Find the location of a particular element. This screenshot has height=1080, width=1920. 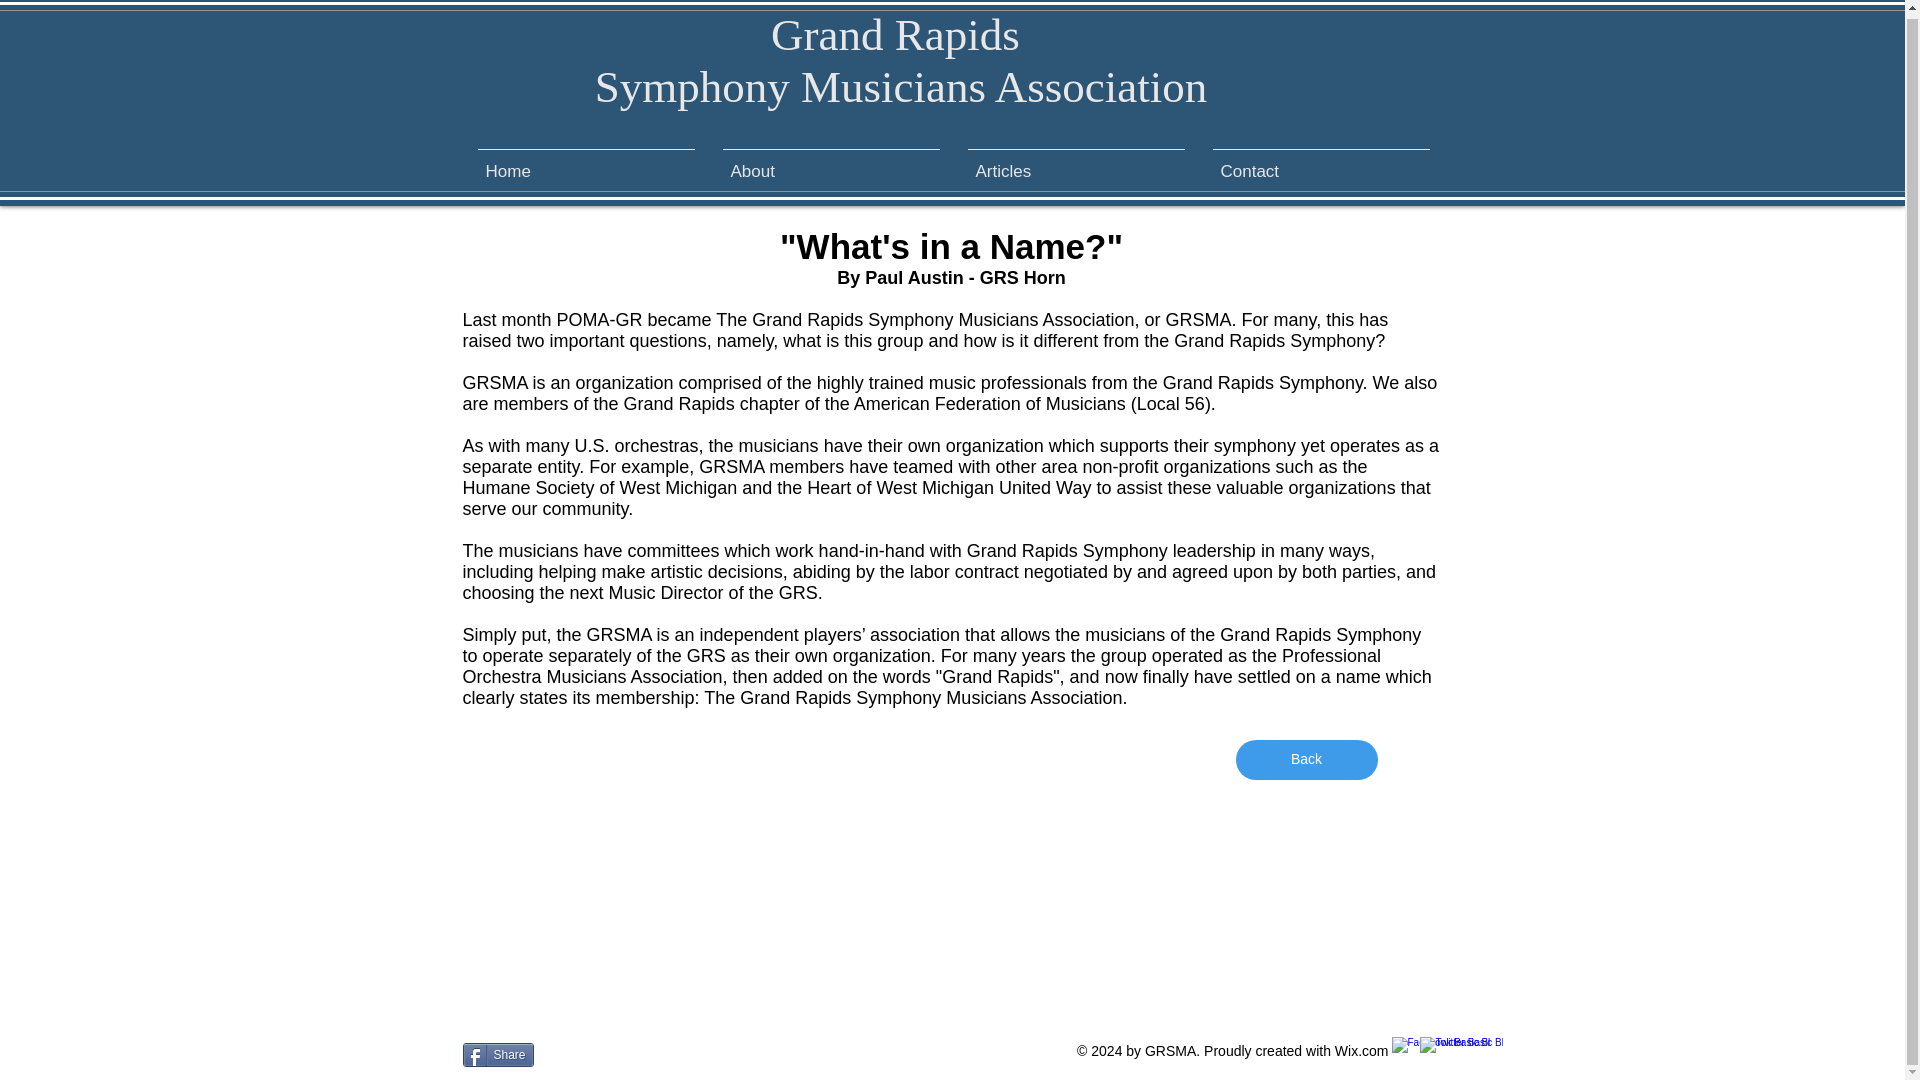

Home is located at coordinates (586, 162).